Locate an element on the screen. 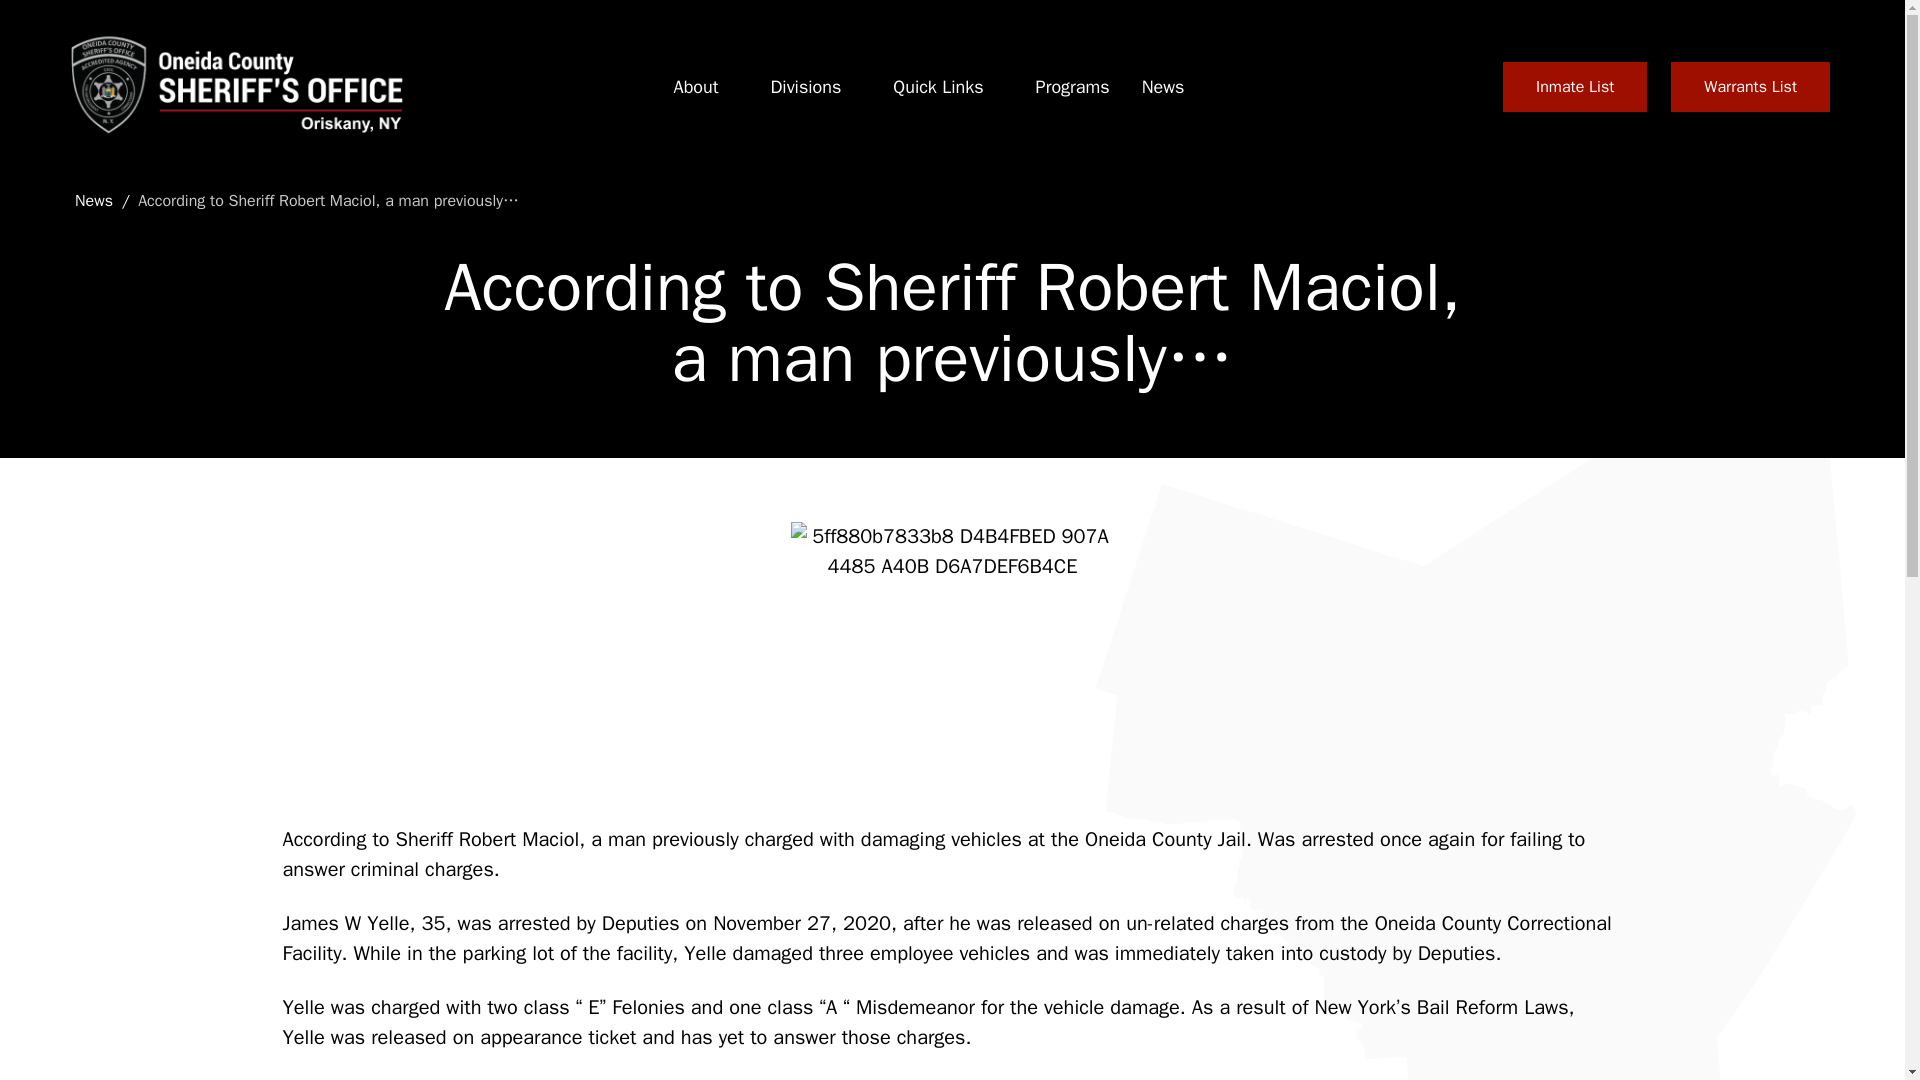 The height and width of the screenshot is (1080, 1920). Programs is located at coordinates (1072, 87).